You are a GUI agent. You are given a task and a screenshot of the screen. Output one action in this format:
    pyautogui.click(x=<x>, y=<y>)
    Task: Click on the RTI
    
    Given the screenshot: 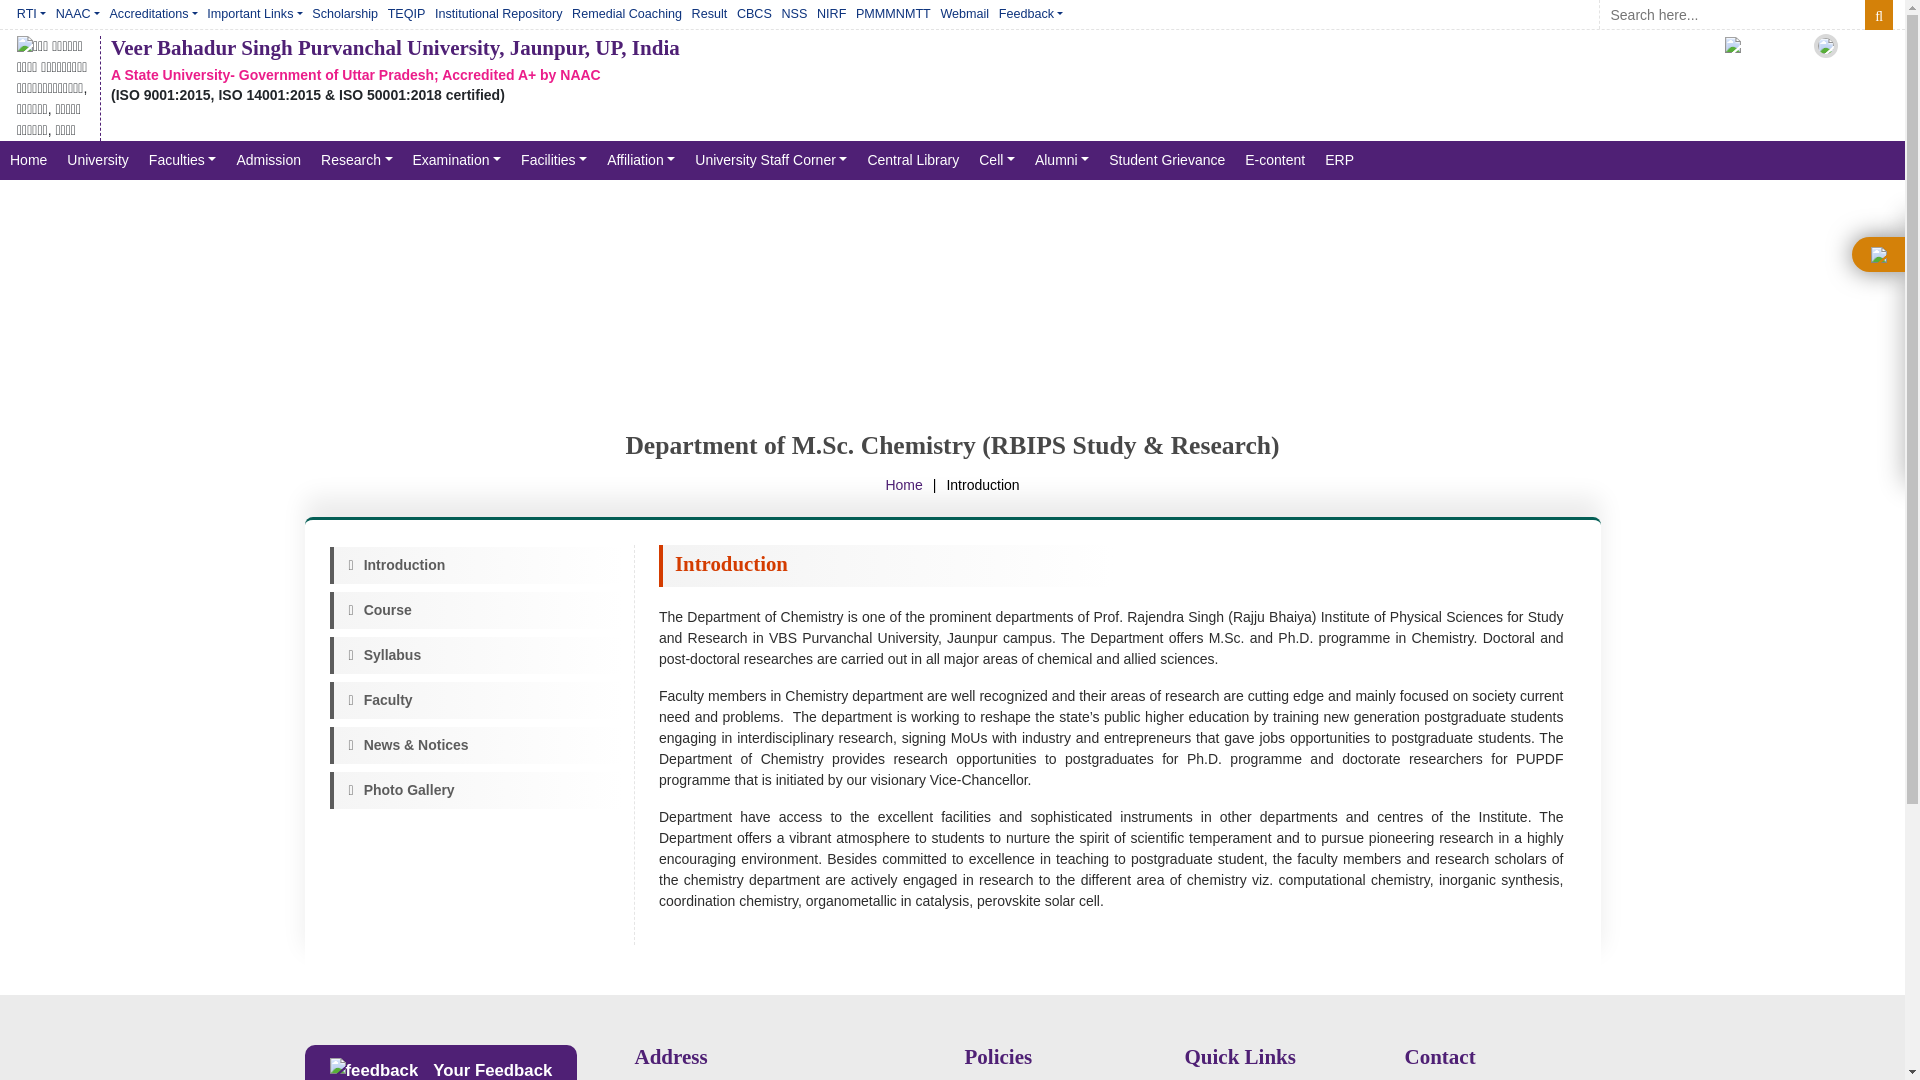 What is the action you would take?
    pyautogui.click(x=31, y=14)
    